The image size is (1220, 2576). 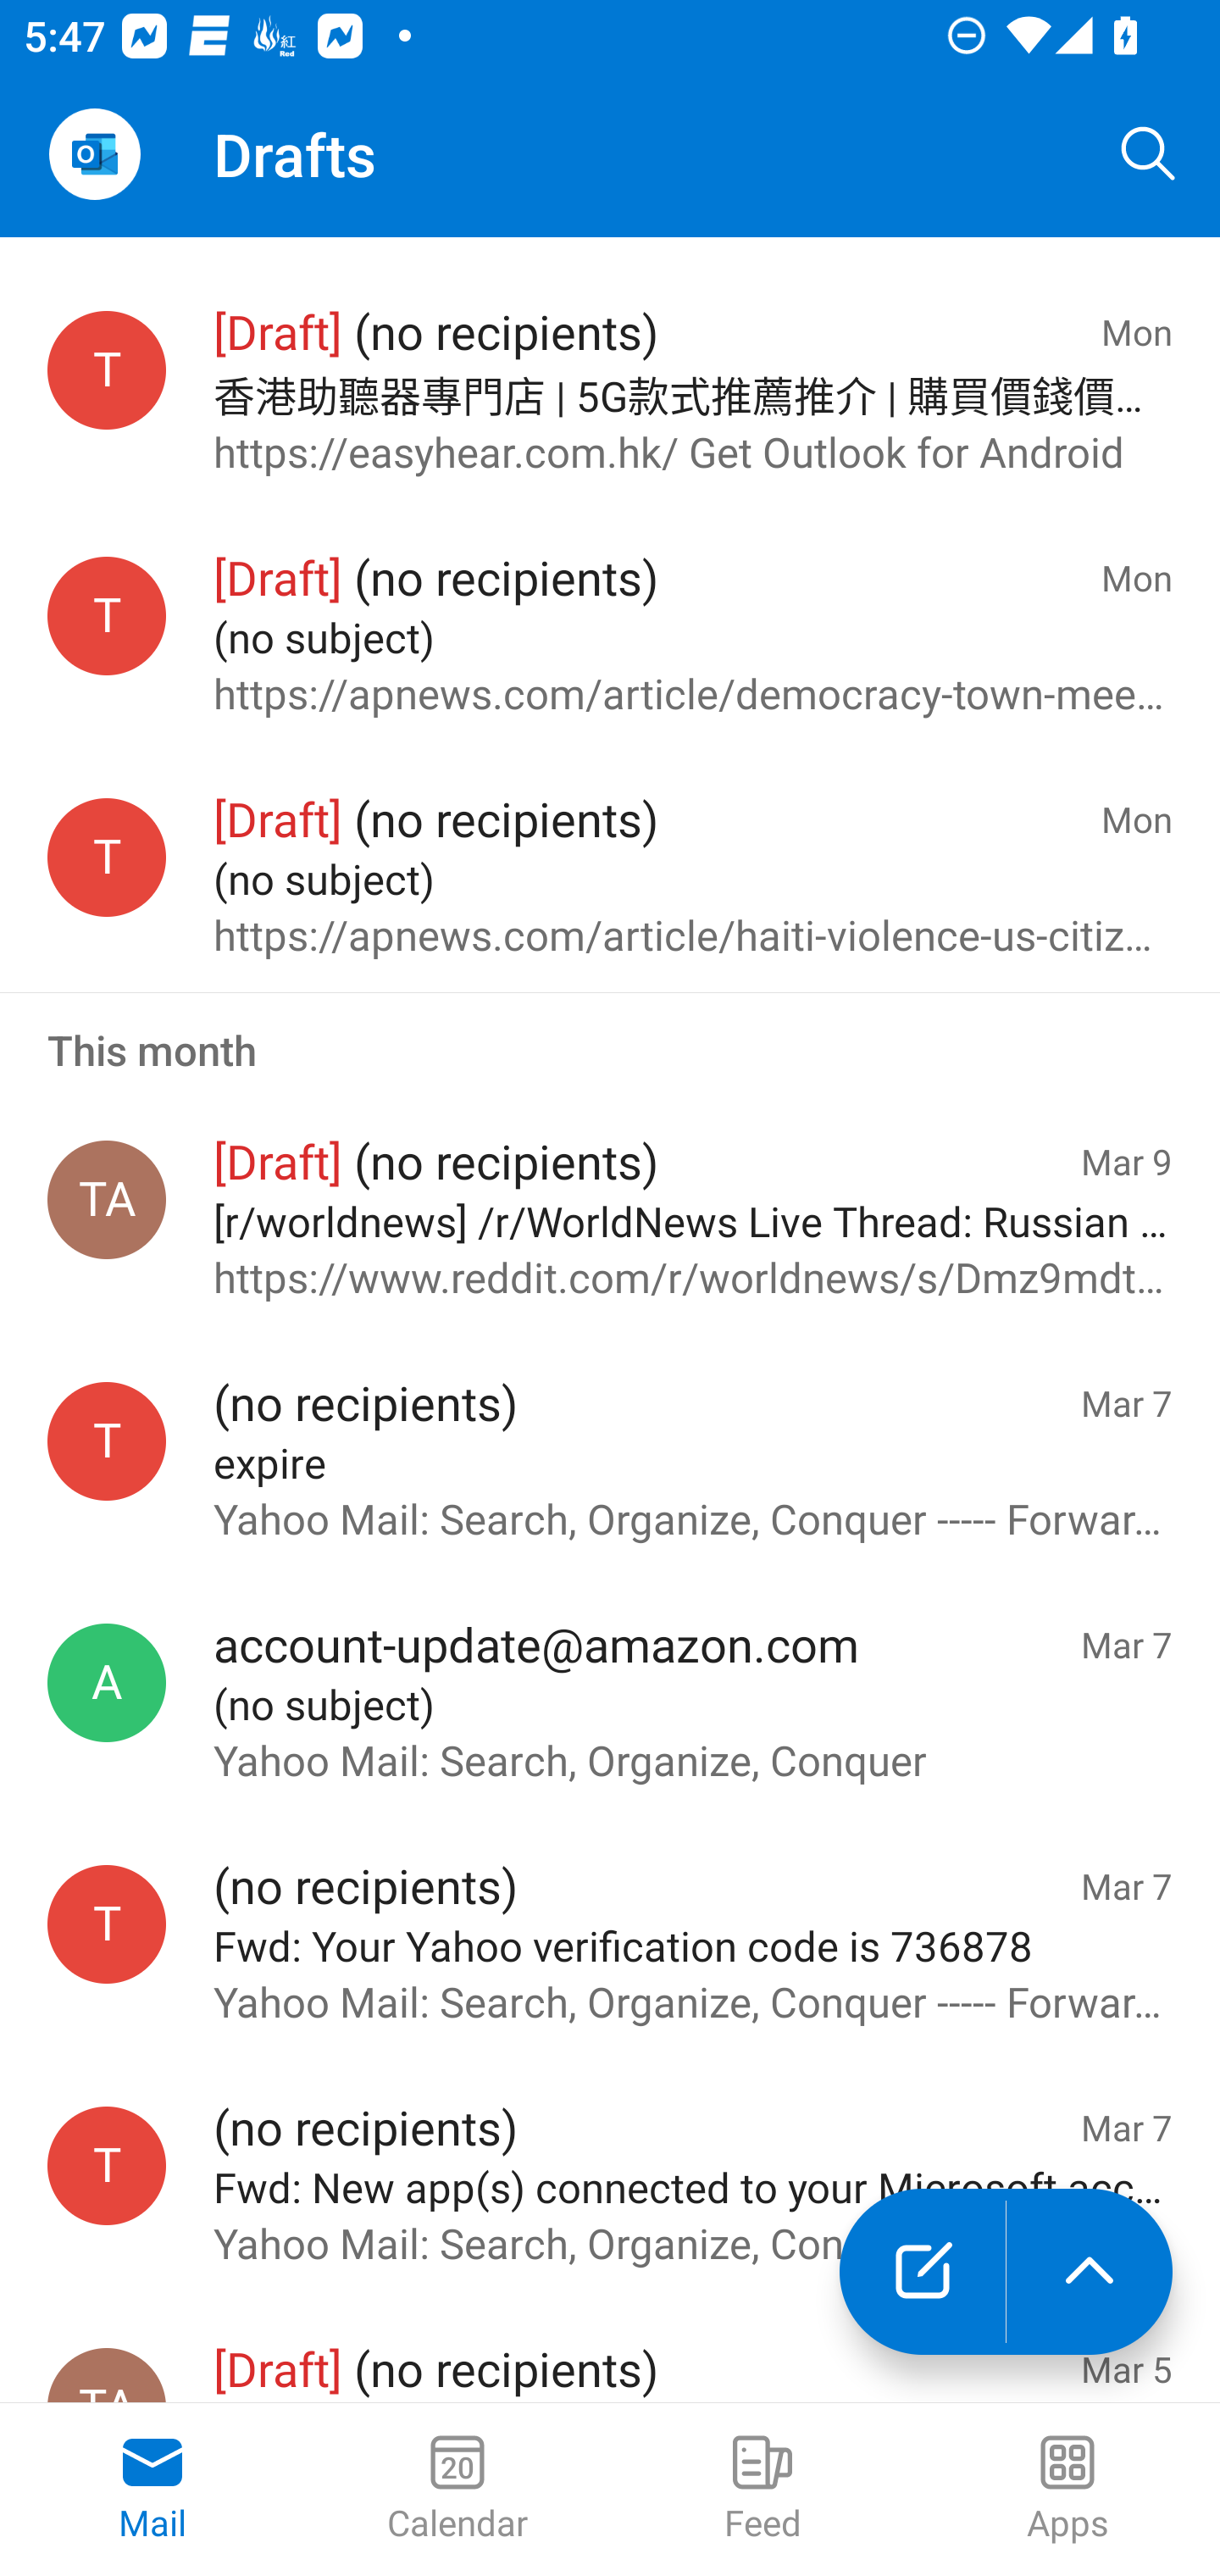 What do you see at coordinates (107, 858) in the screenshot?
I see `testappium002@outlook.com` at bounding box center [107, 858].